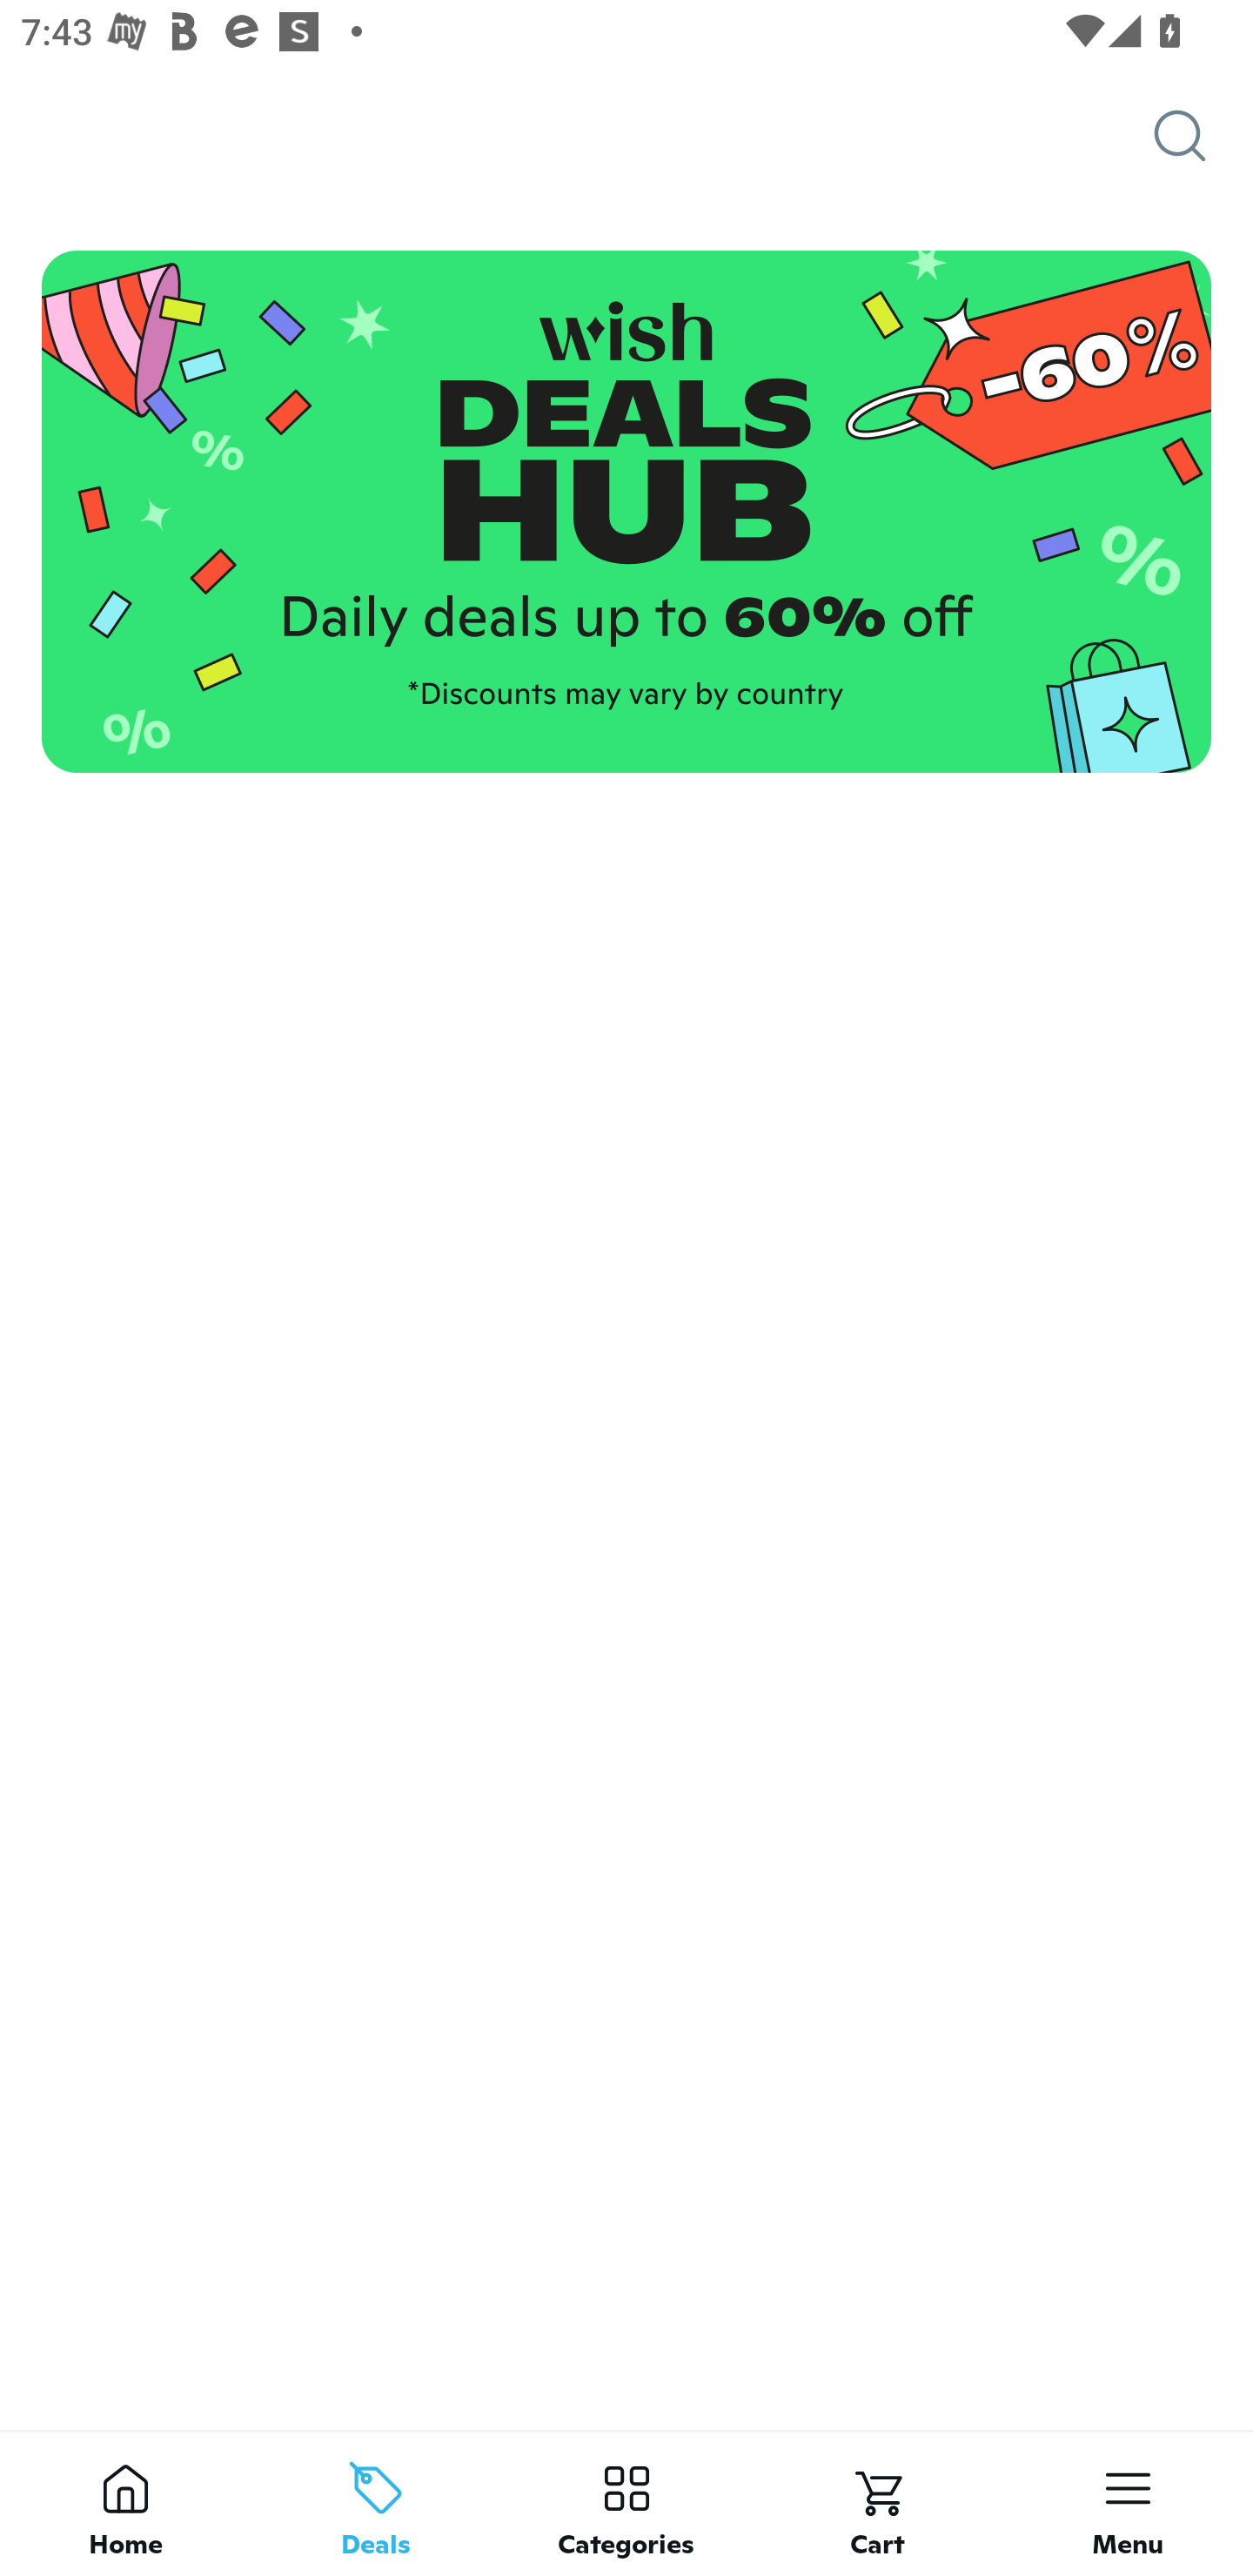 This screenshot has width=1253, height=2576. Describe the element at coordinates (877, 2503) in the screenshot. I see `Cart` at that location.